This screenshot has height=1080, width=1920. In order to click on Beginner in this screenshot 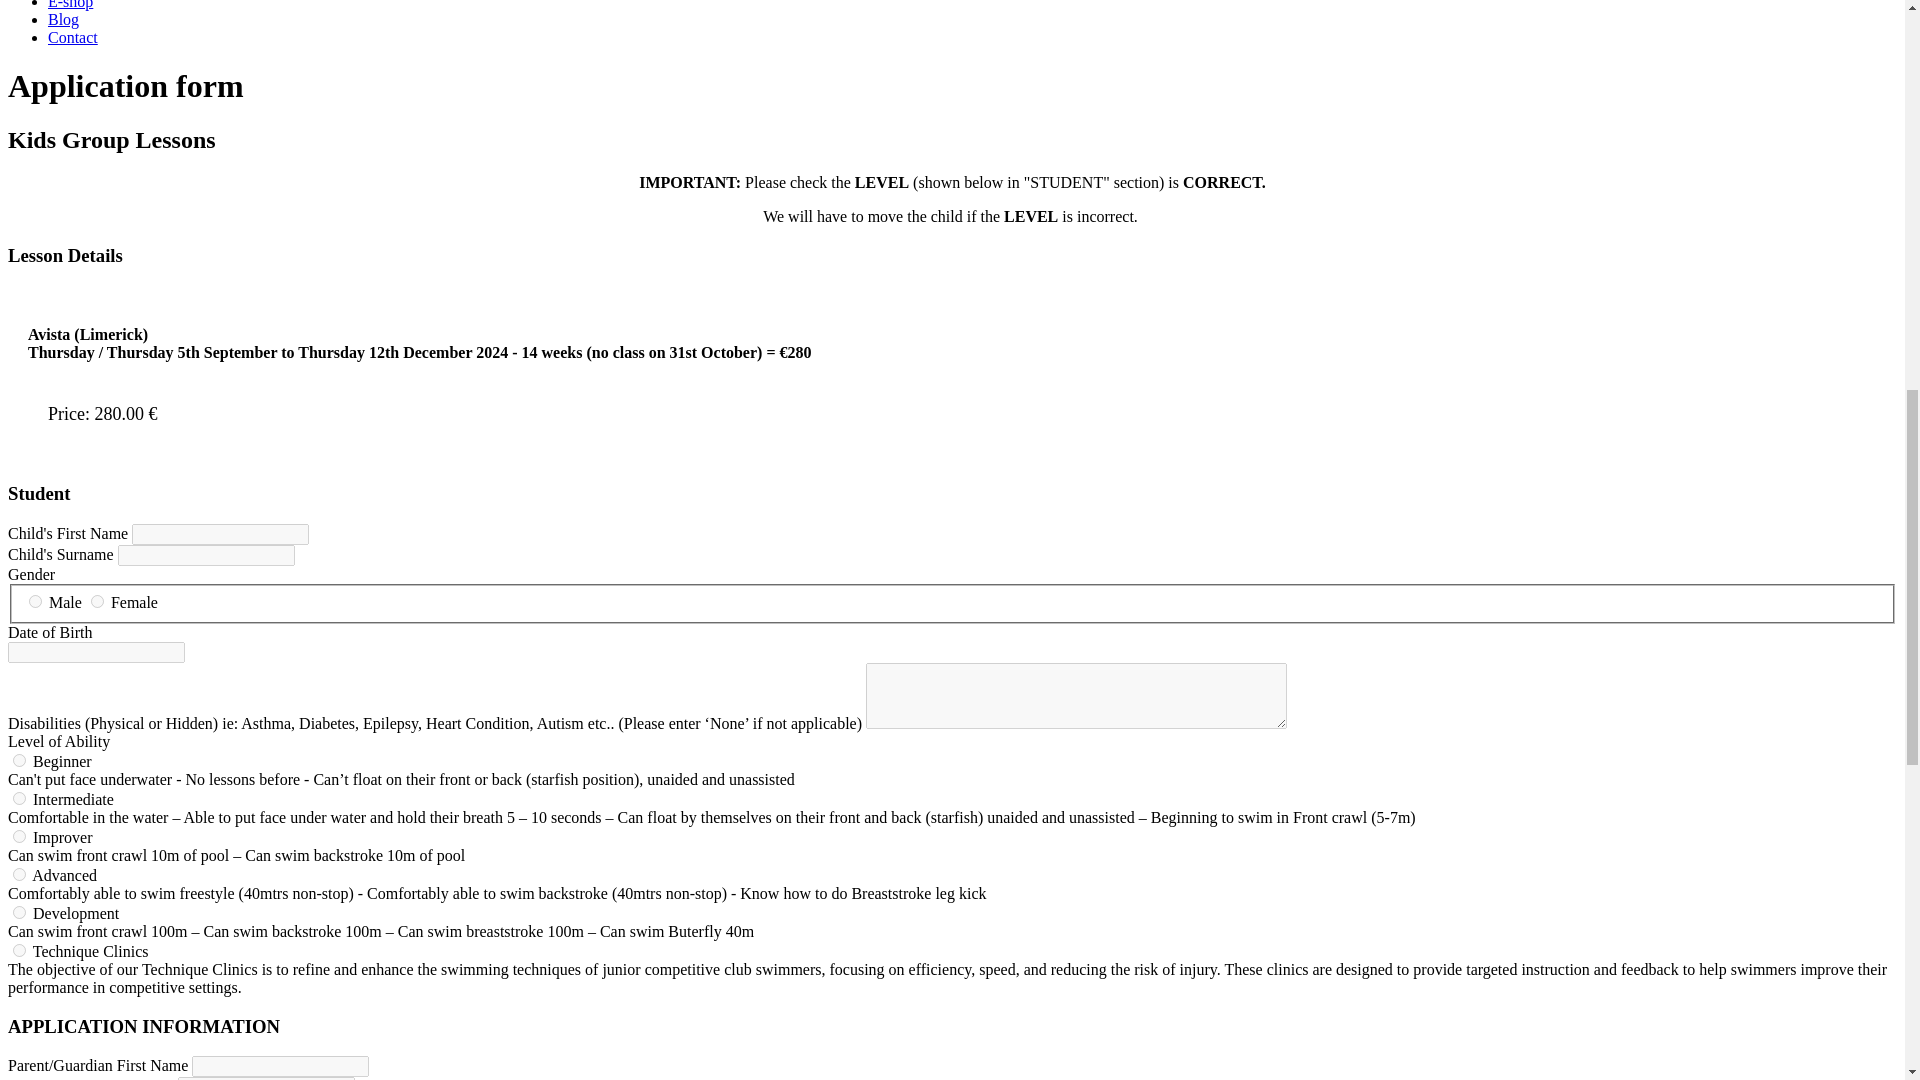, I will do `click(20, 760)`.